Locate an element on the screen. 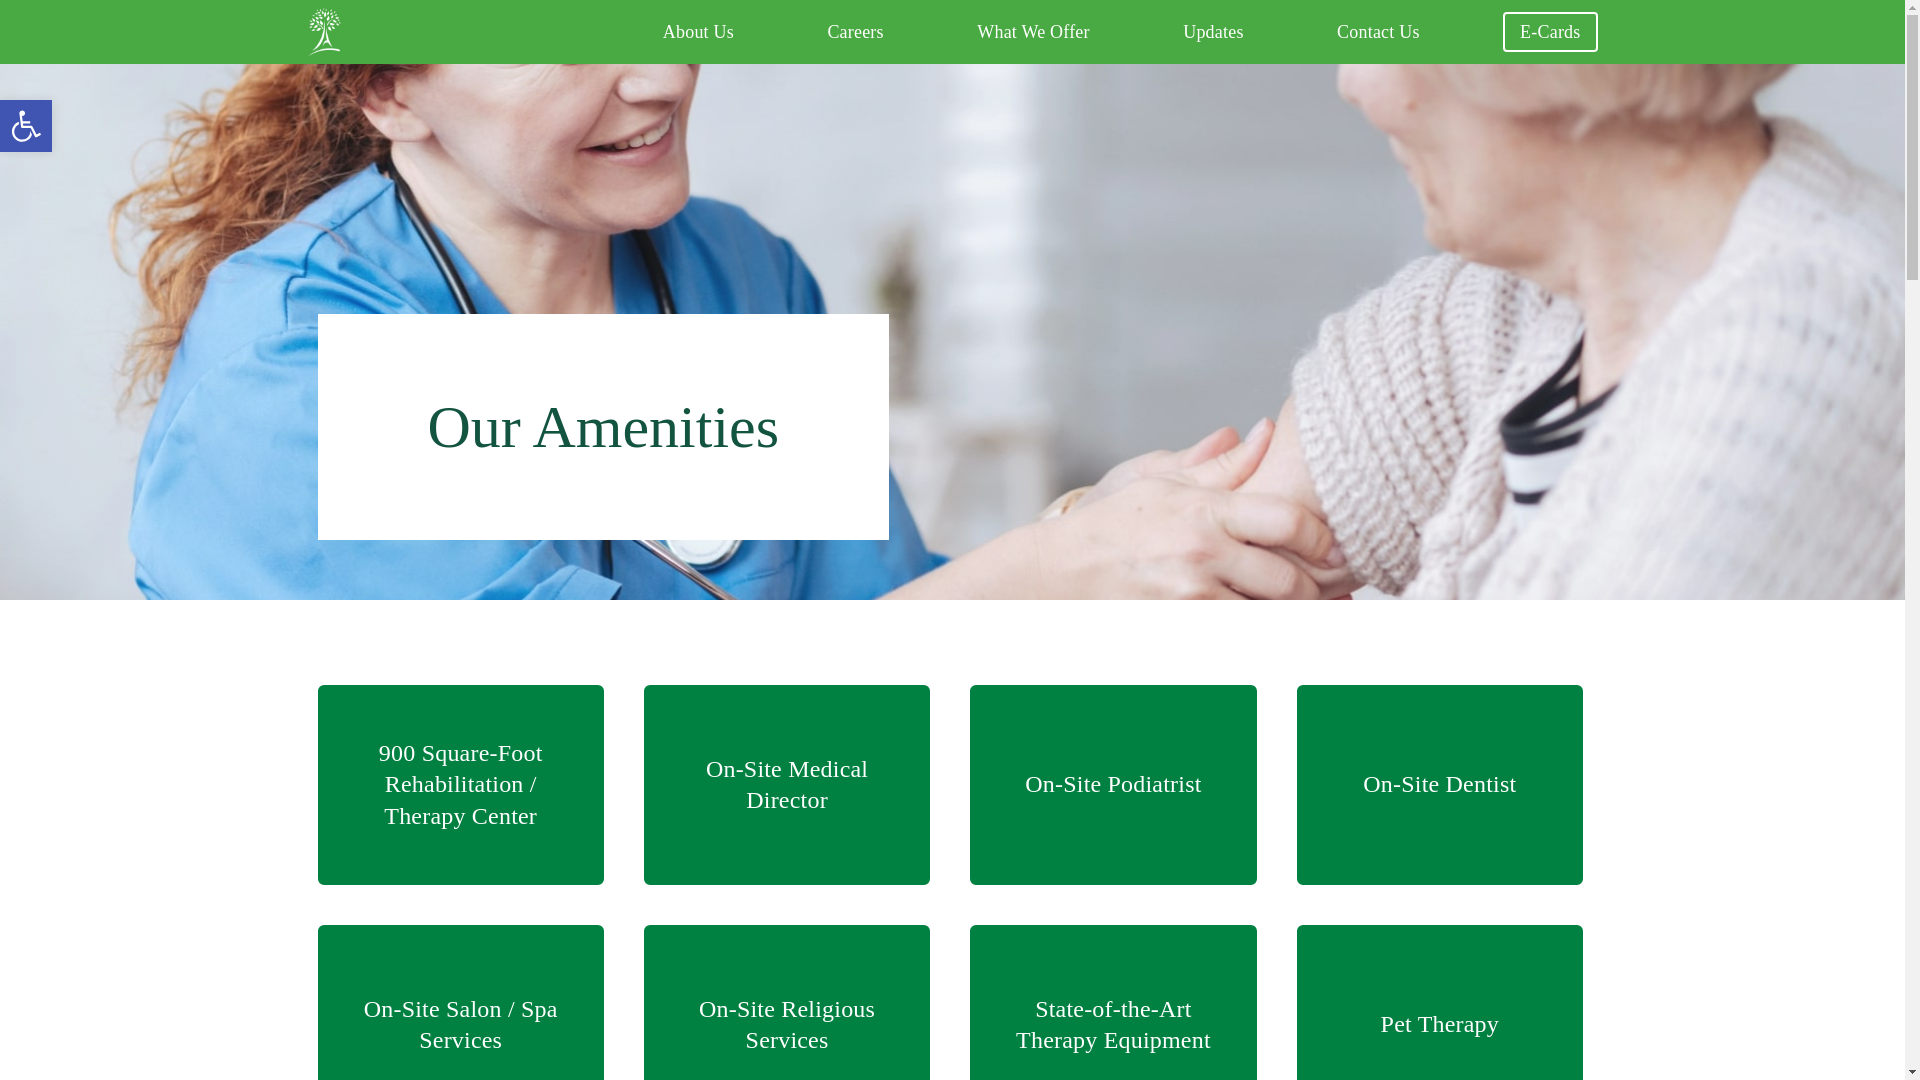 Image resolution: width=1920 pixels, height=1080 pixels. Pet Therapy is located at coordinates (1440, 784).